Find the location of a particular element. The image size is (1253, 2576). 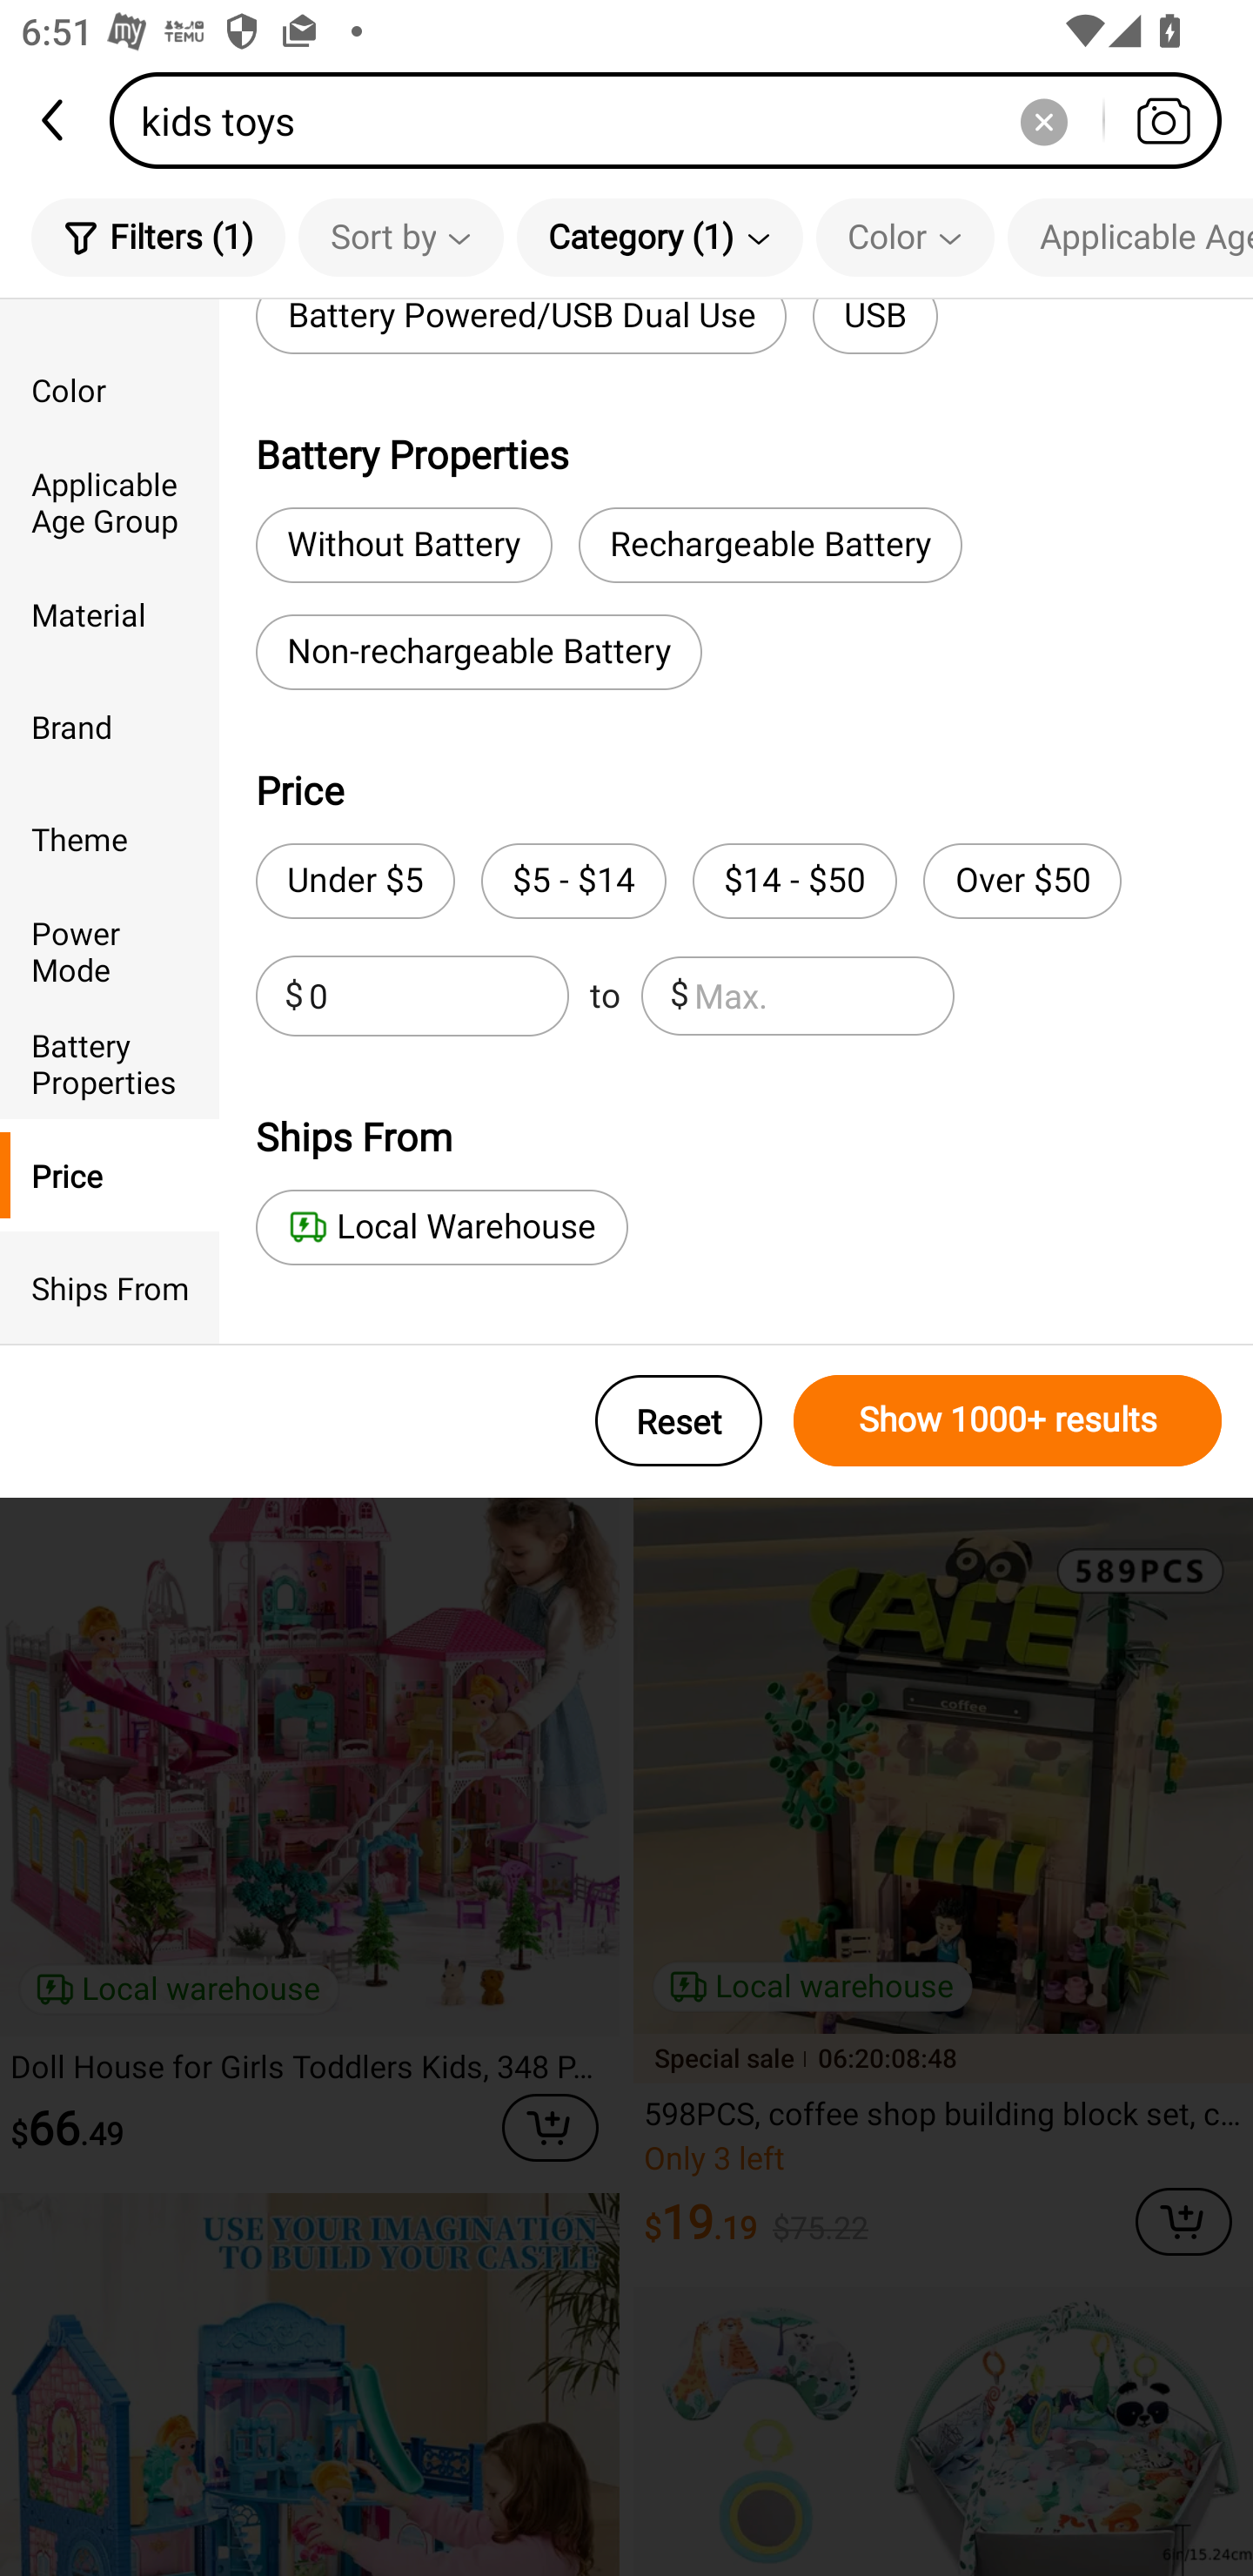

Local Warehouse is located at coordinates (441, 1227).